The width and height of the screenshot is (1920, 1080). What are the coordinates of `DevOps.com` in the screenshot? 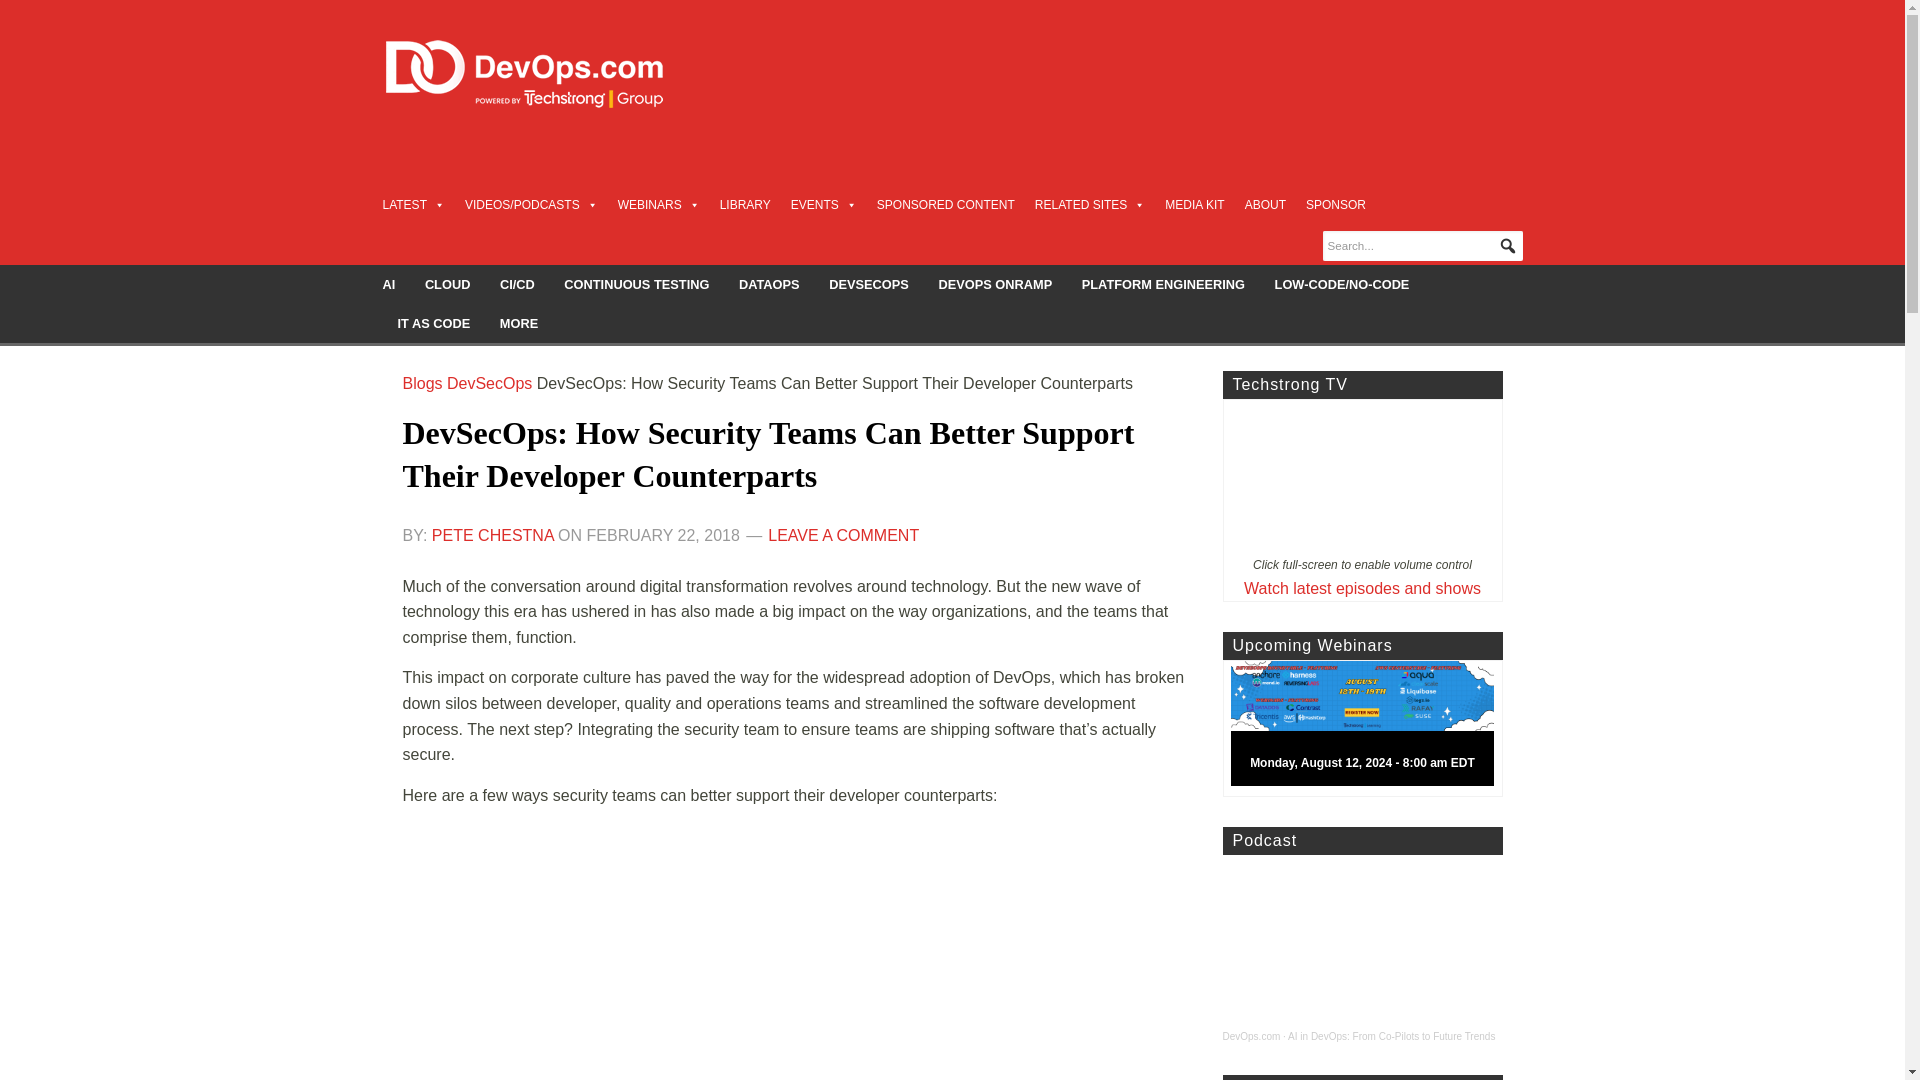 It's located at (1250, 1036).